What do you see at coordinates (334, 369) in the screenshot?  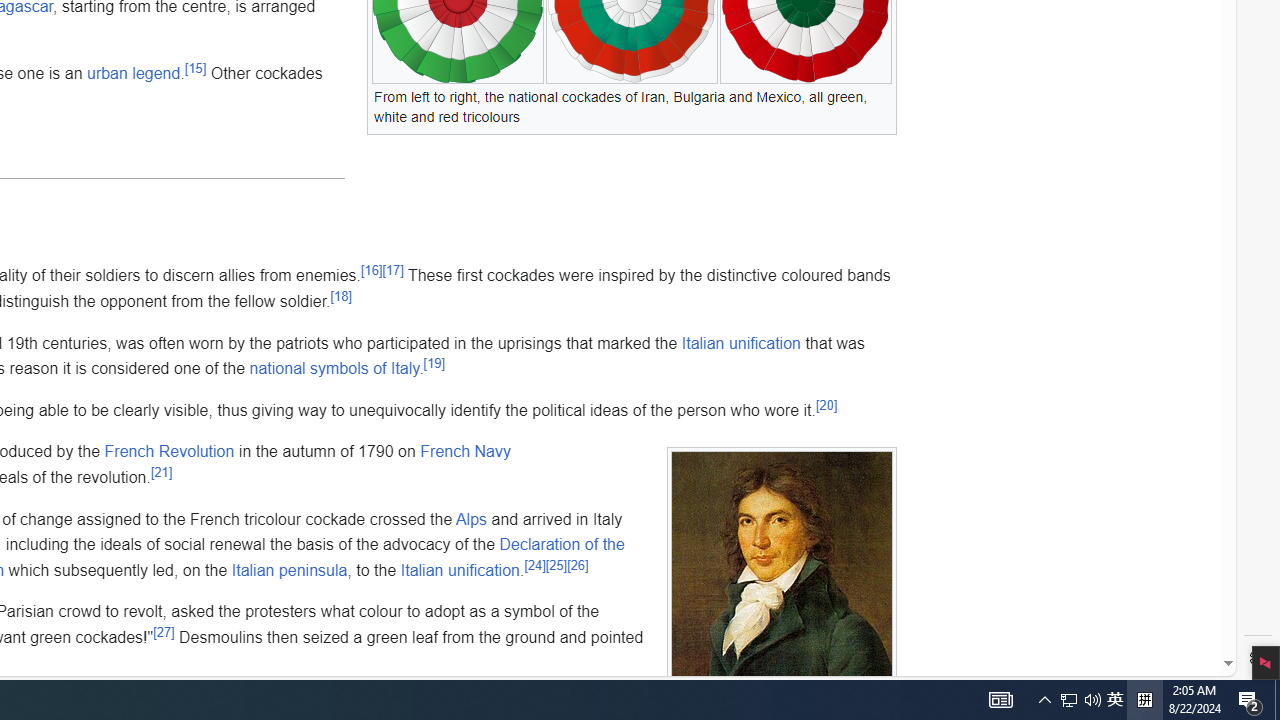 I see `national symbols of Italy` at bounding box center [334, 369].